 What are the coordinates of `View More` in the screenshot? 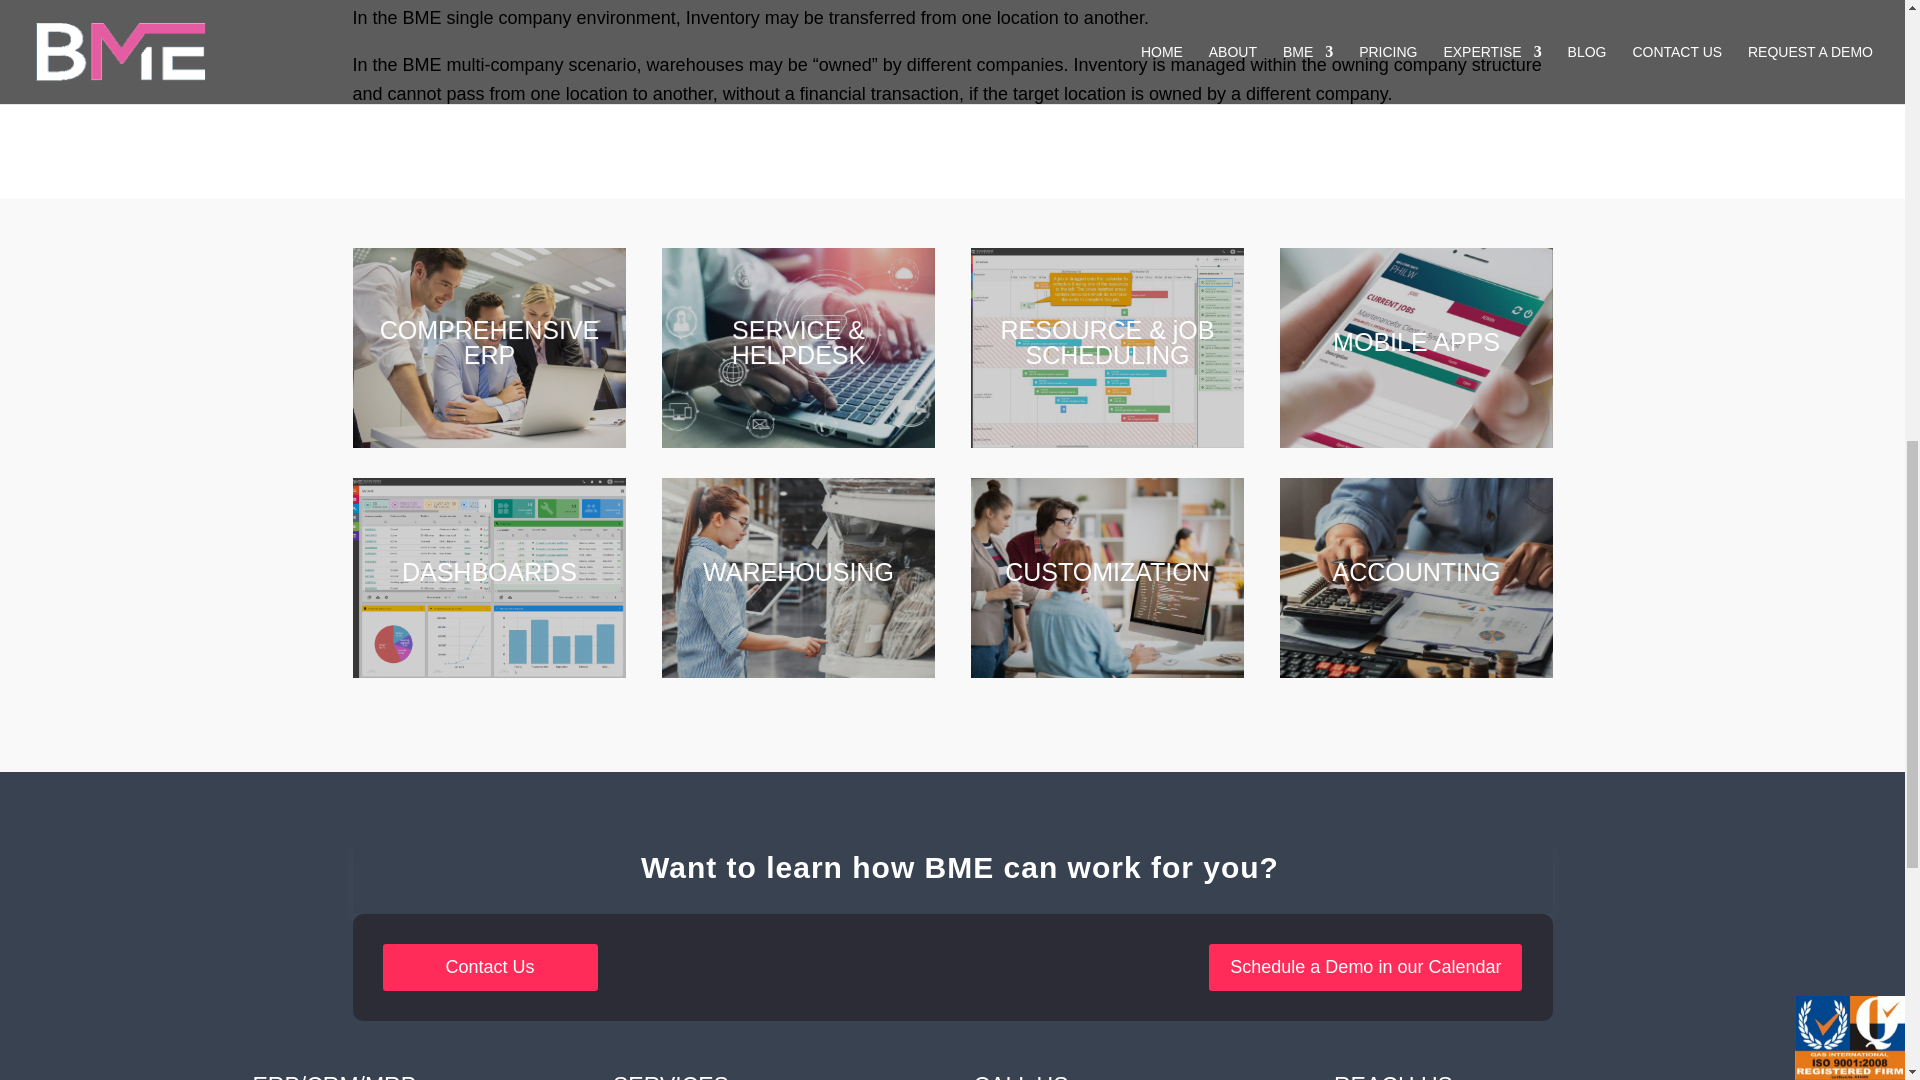 It's located at (1115, 604).